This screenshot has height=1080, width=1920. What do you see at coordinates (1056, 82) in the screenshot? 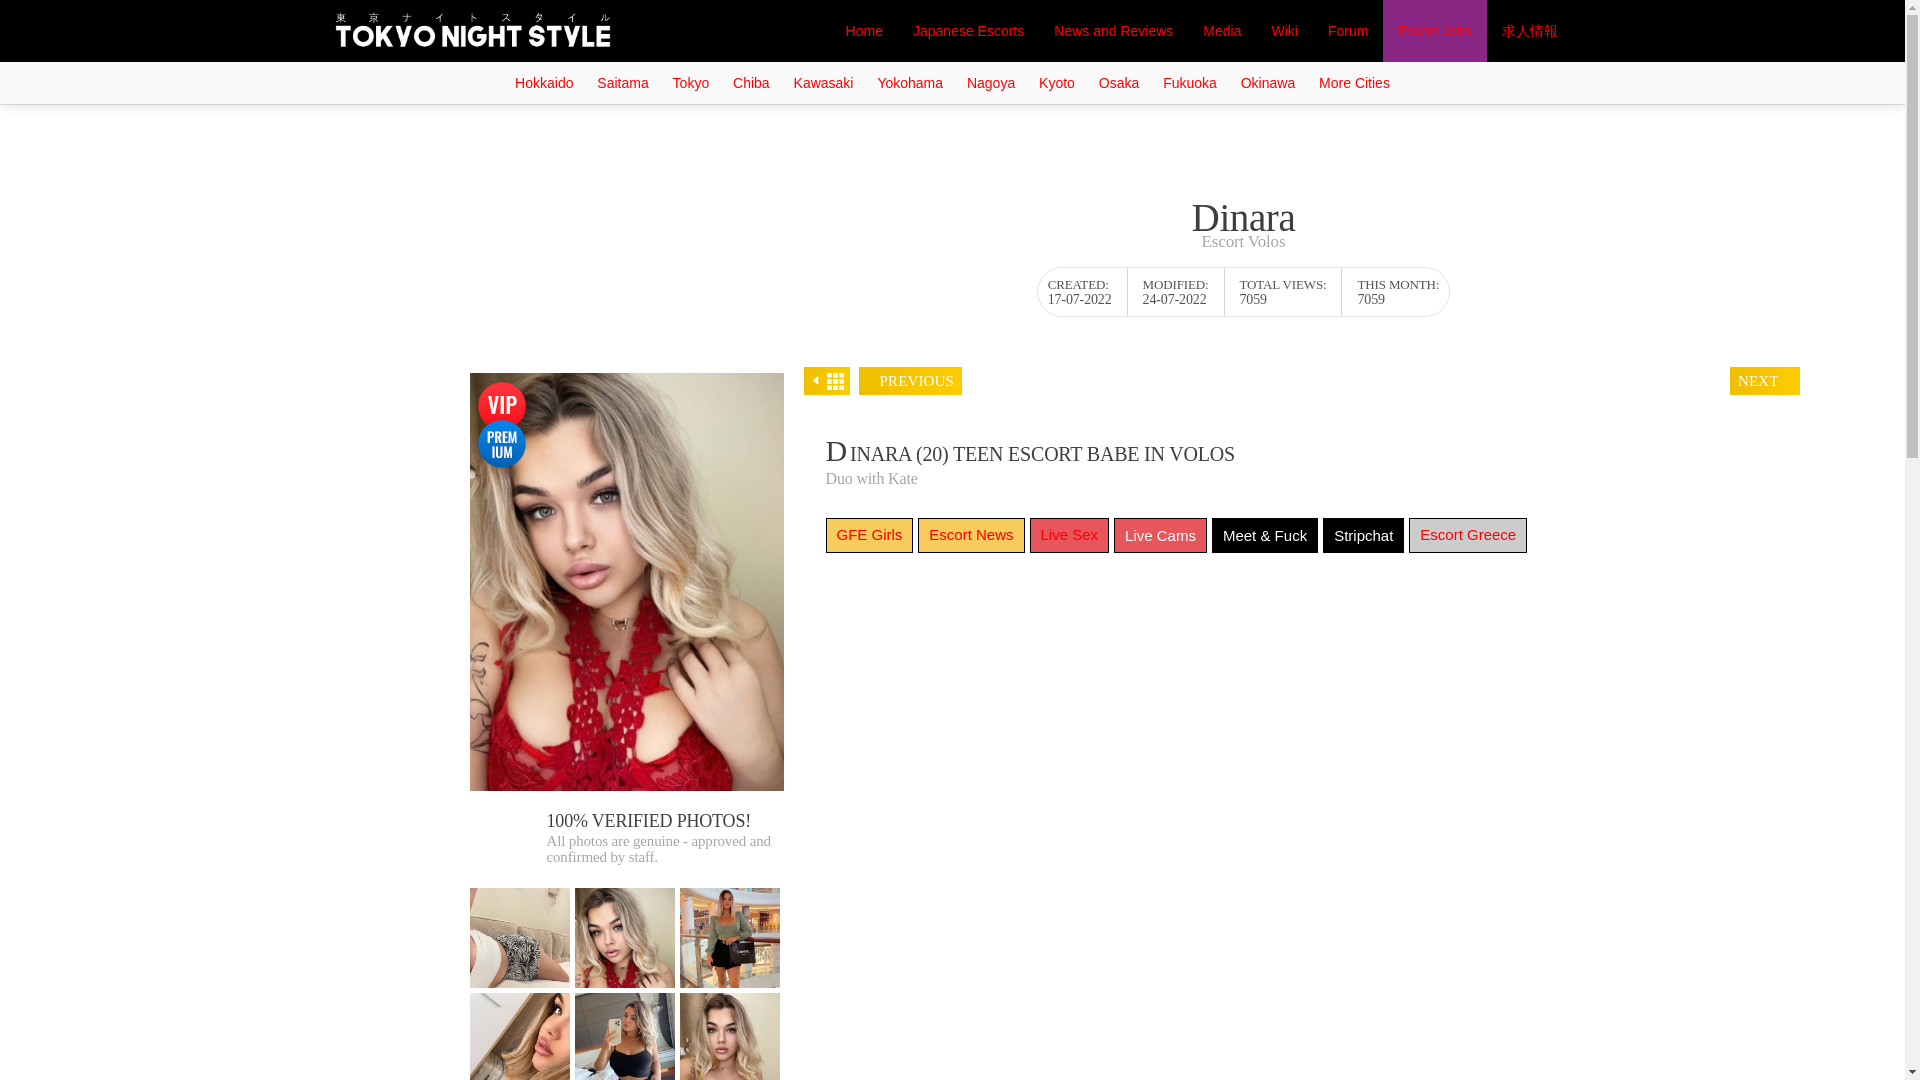
I see `Kyoto` at bounding box center [1056, 82].